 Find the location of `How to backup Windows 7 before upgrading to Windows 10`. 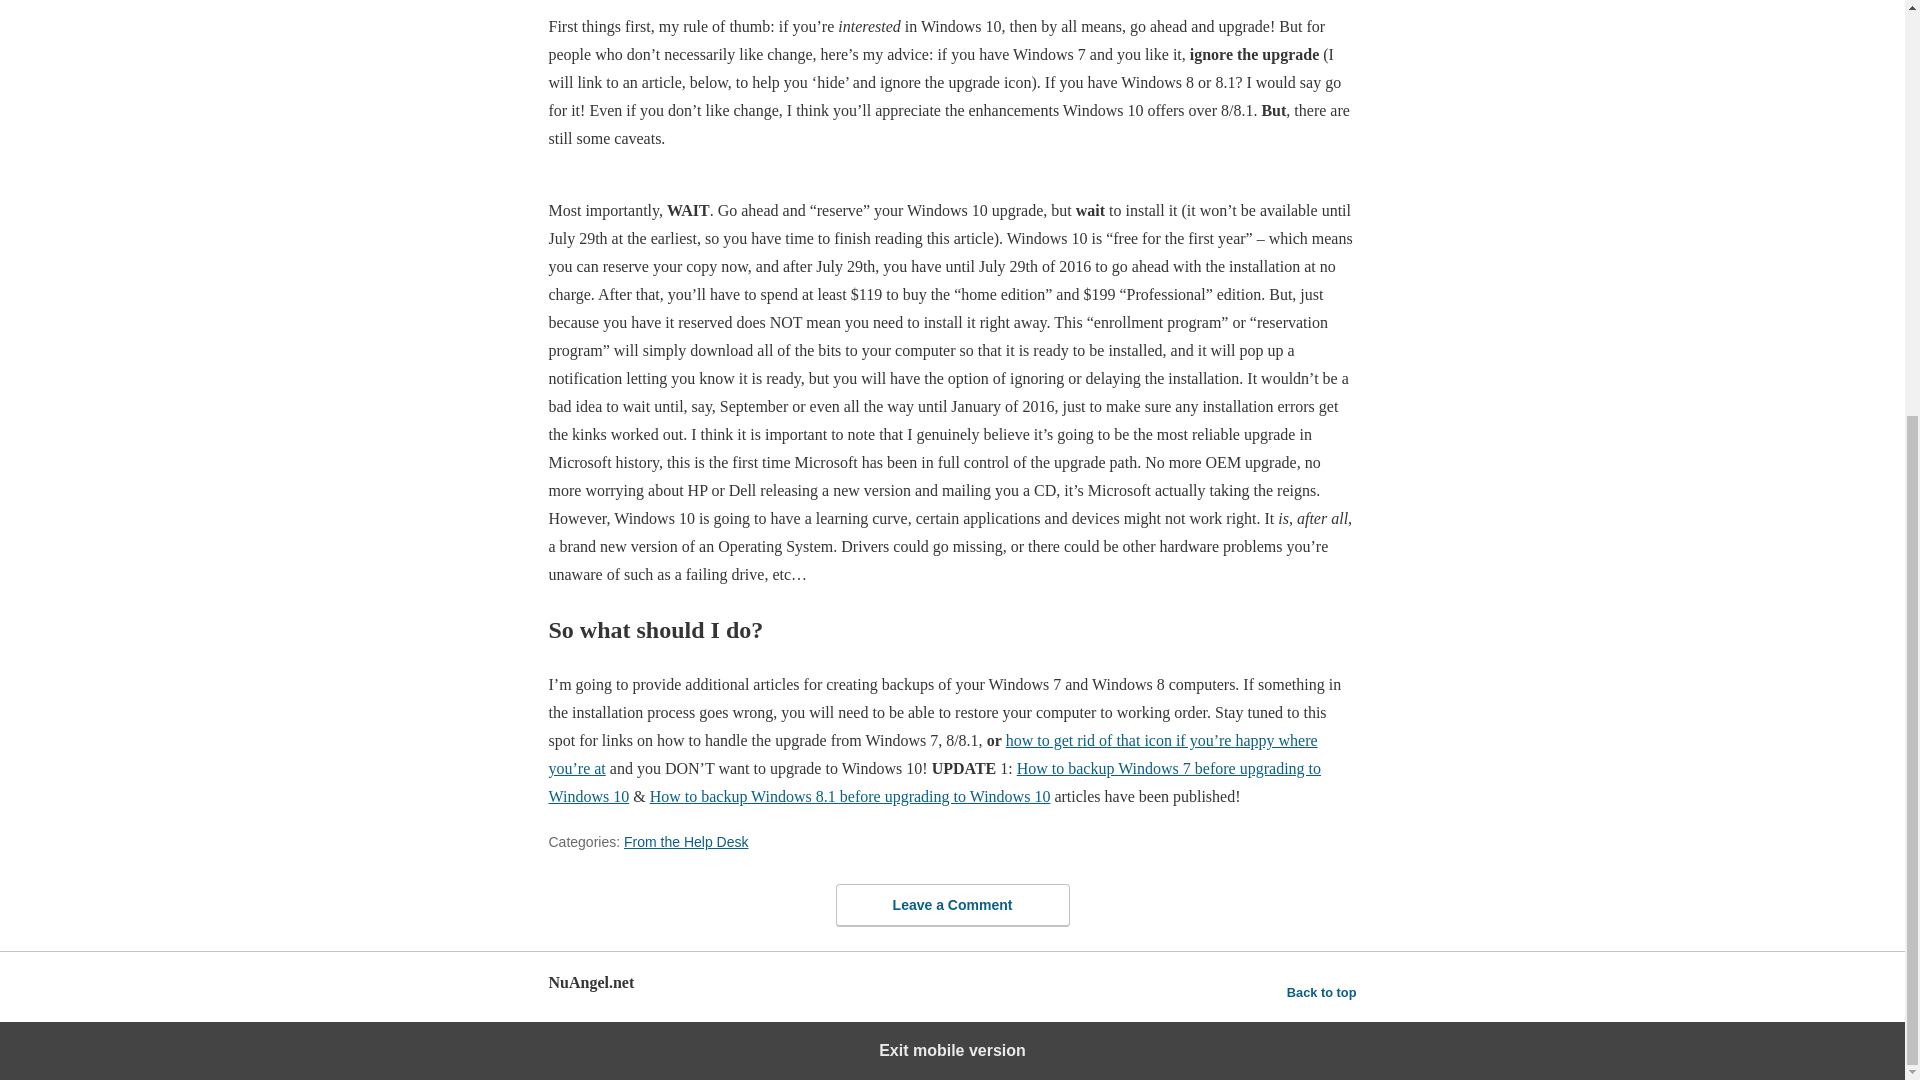

How to backup Windows 7 before upgrading to Windows 10 is located at coordinates (934, 782).